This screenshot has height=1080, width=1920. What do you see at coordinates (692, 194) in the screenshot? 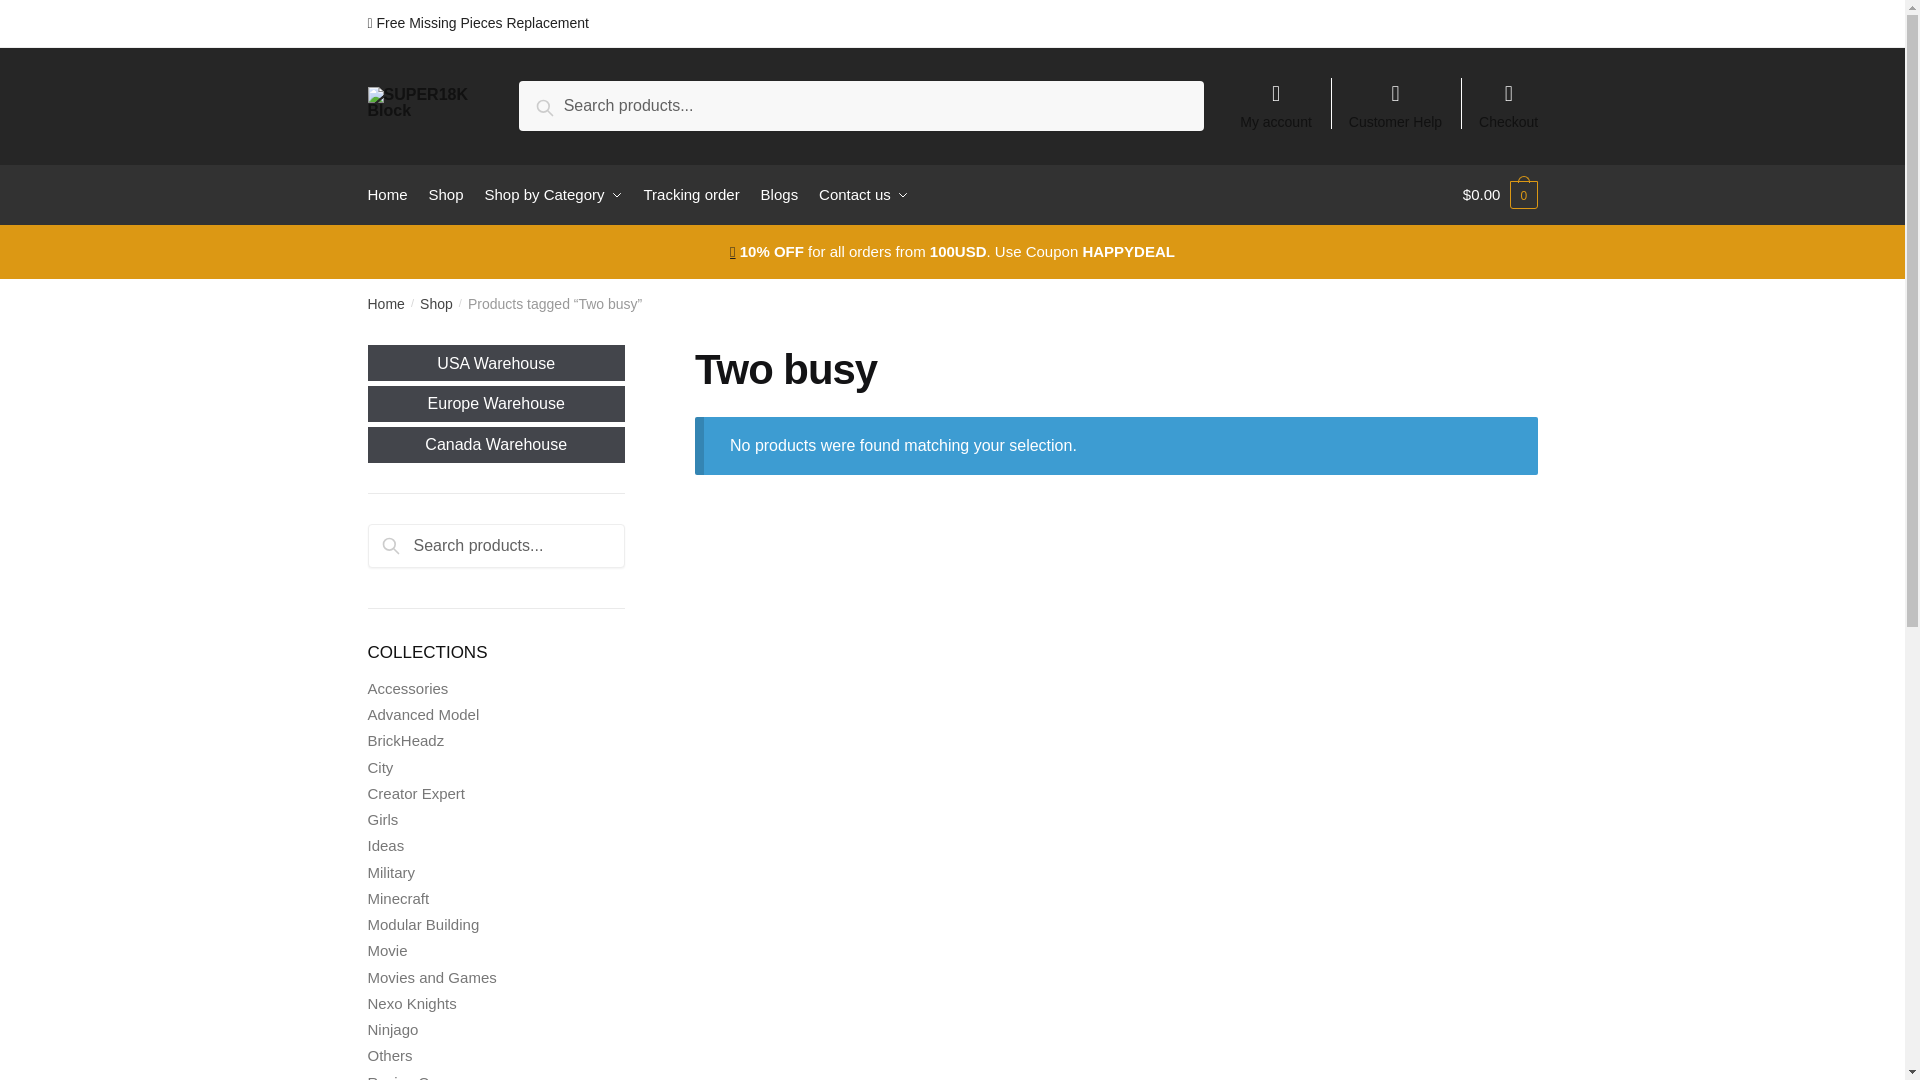
I see `Tracking order` at bounding box center [692, 194].